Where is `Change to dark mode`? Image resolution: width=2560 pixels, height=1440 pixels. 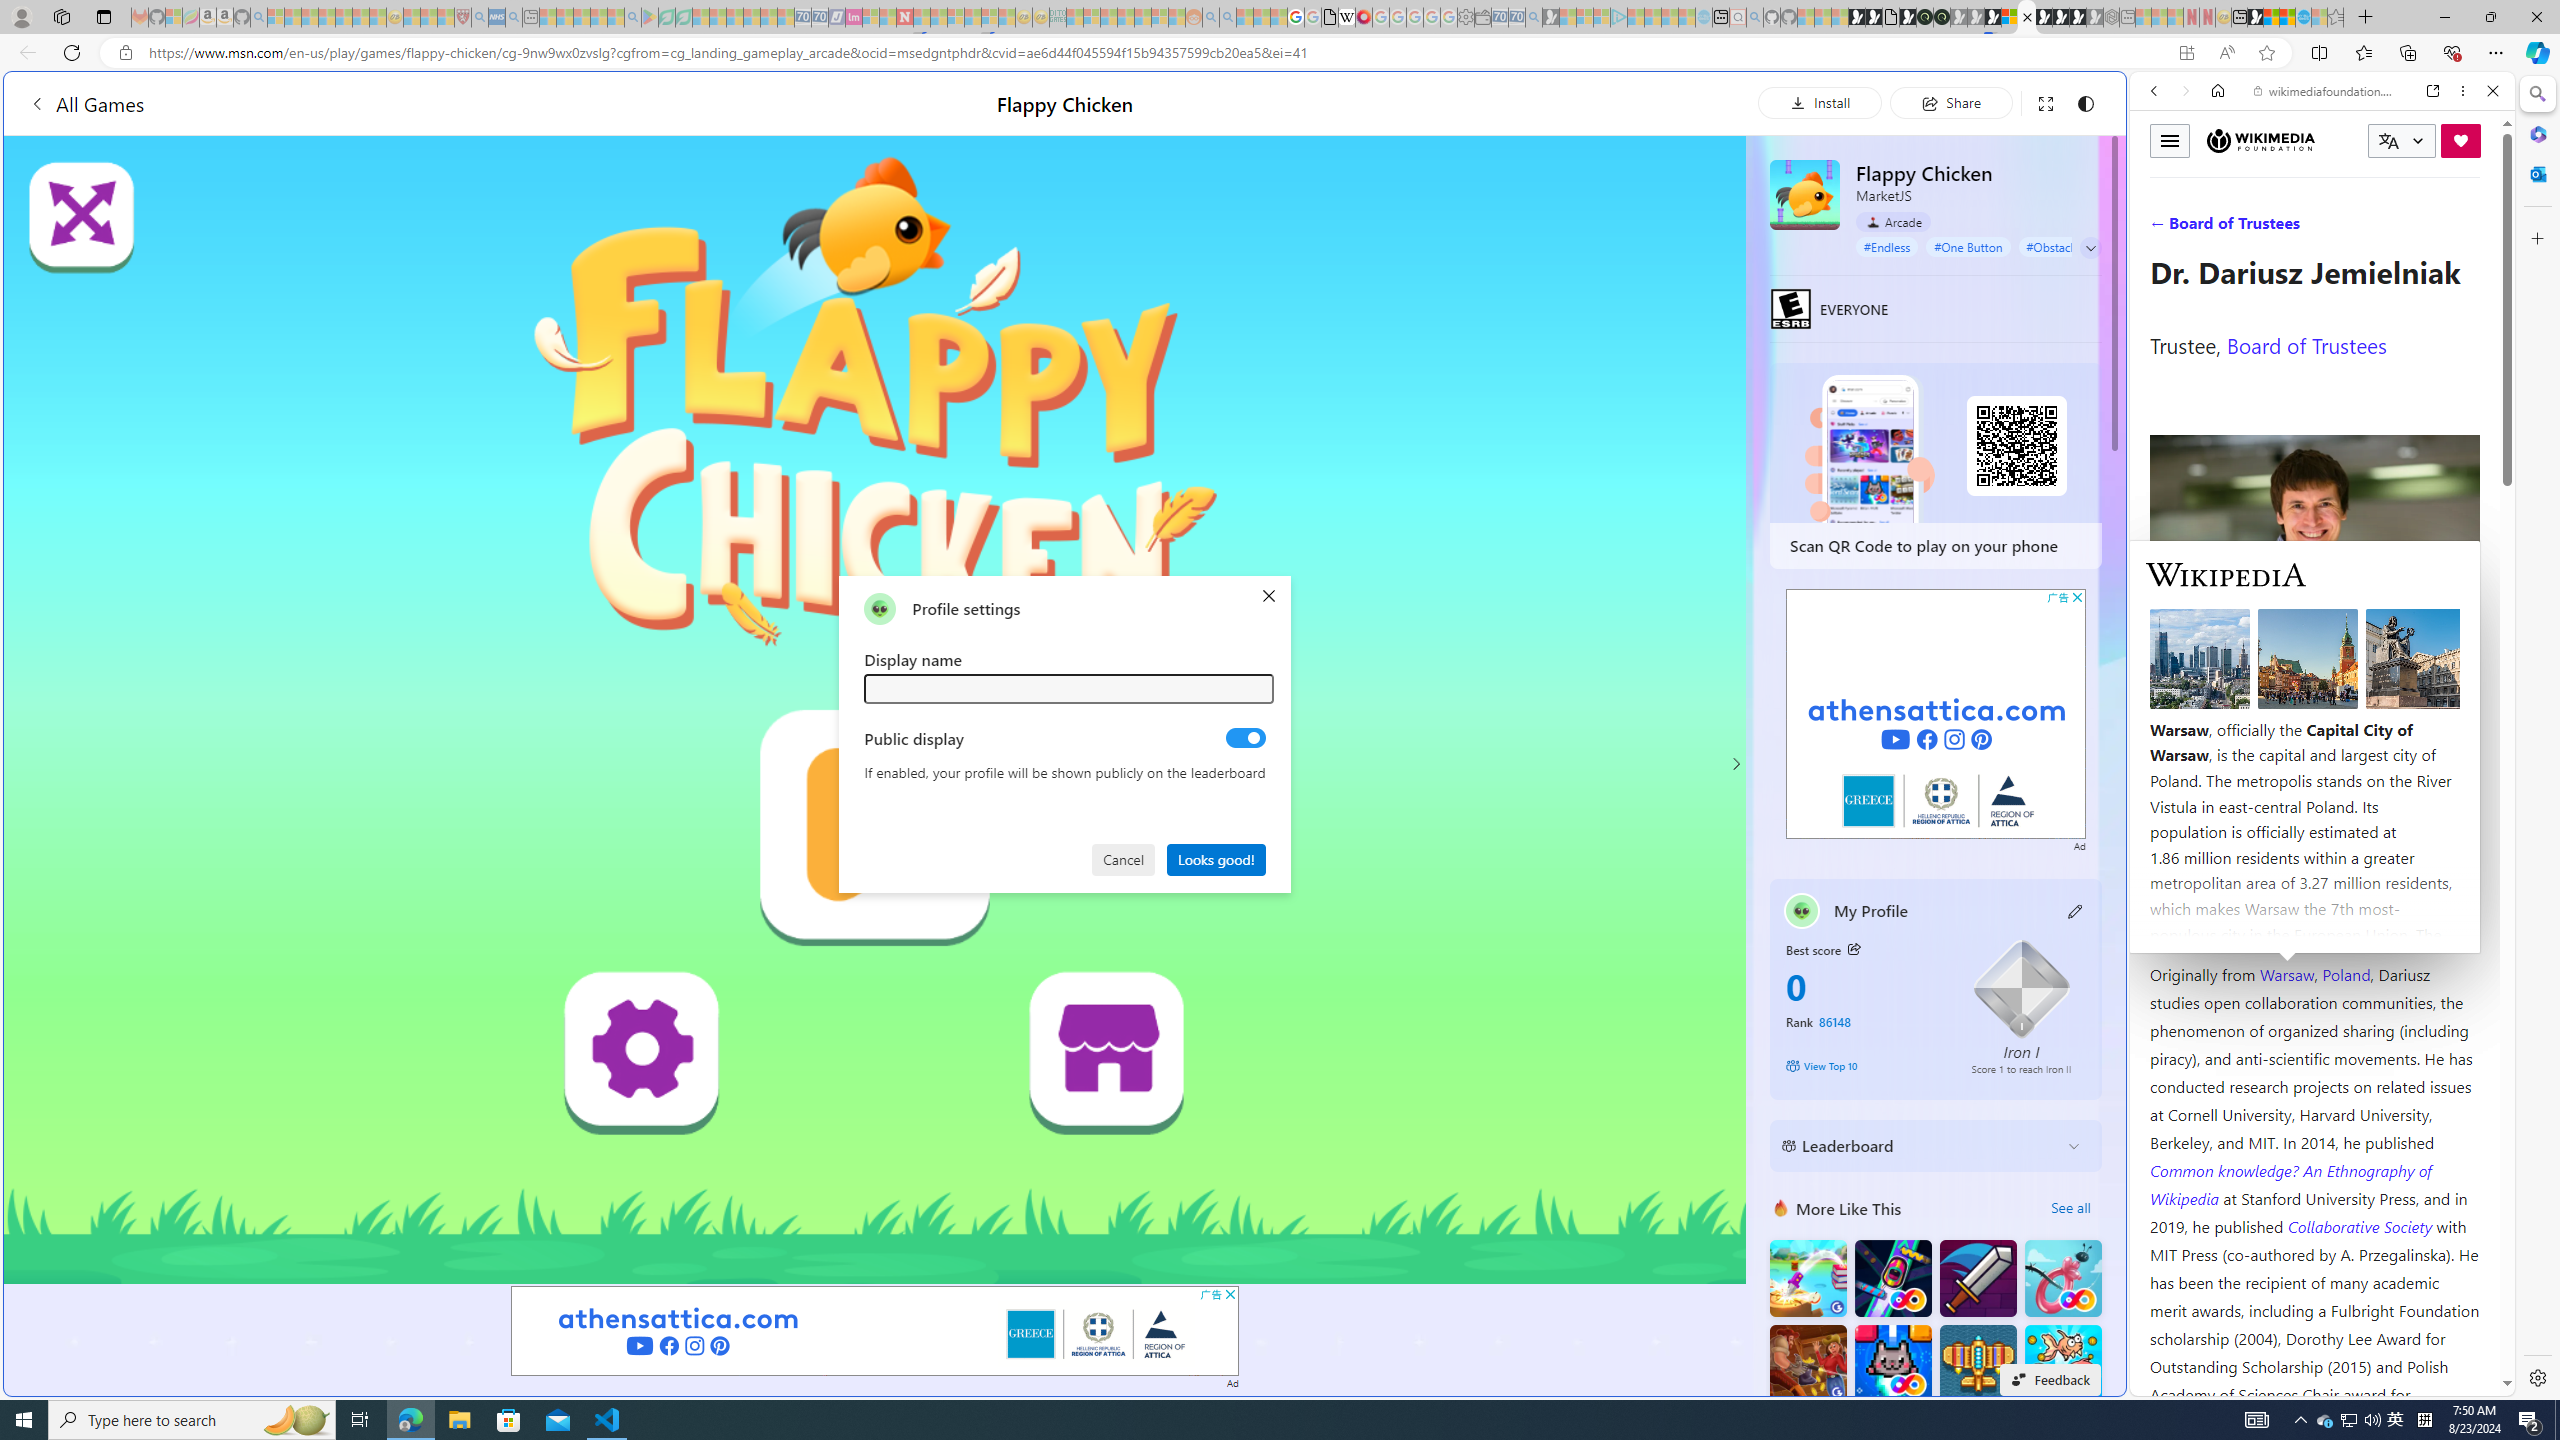
Change to dark mode is located at coordinates (2084, 102).